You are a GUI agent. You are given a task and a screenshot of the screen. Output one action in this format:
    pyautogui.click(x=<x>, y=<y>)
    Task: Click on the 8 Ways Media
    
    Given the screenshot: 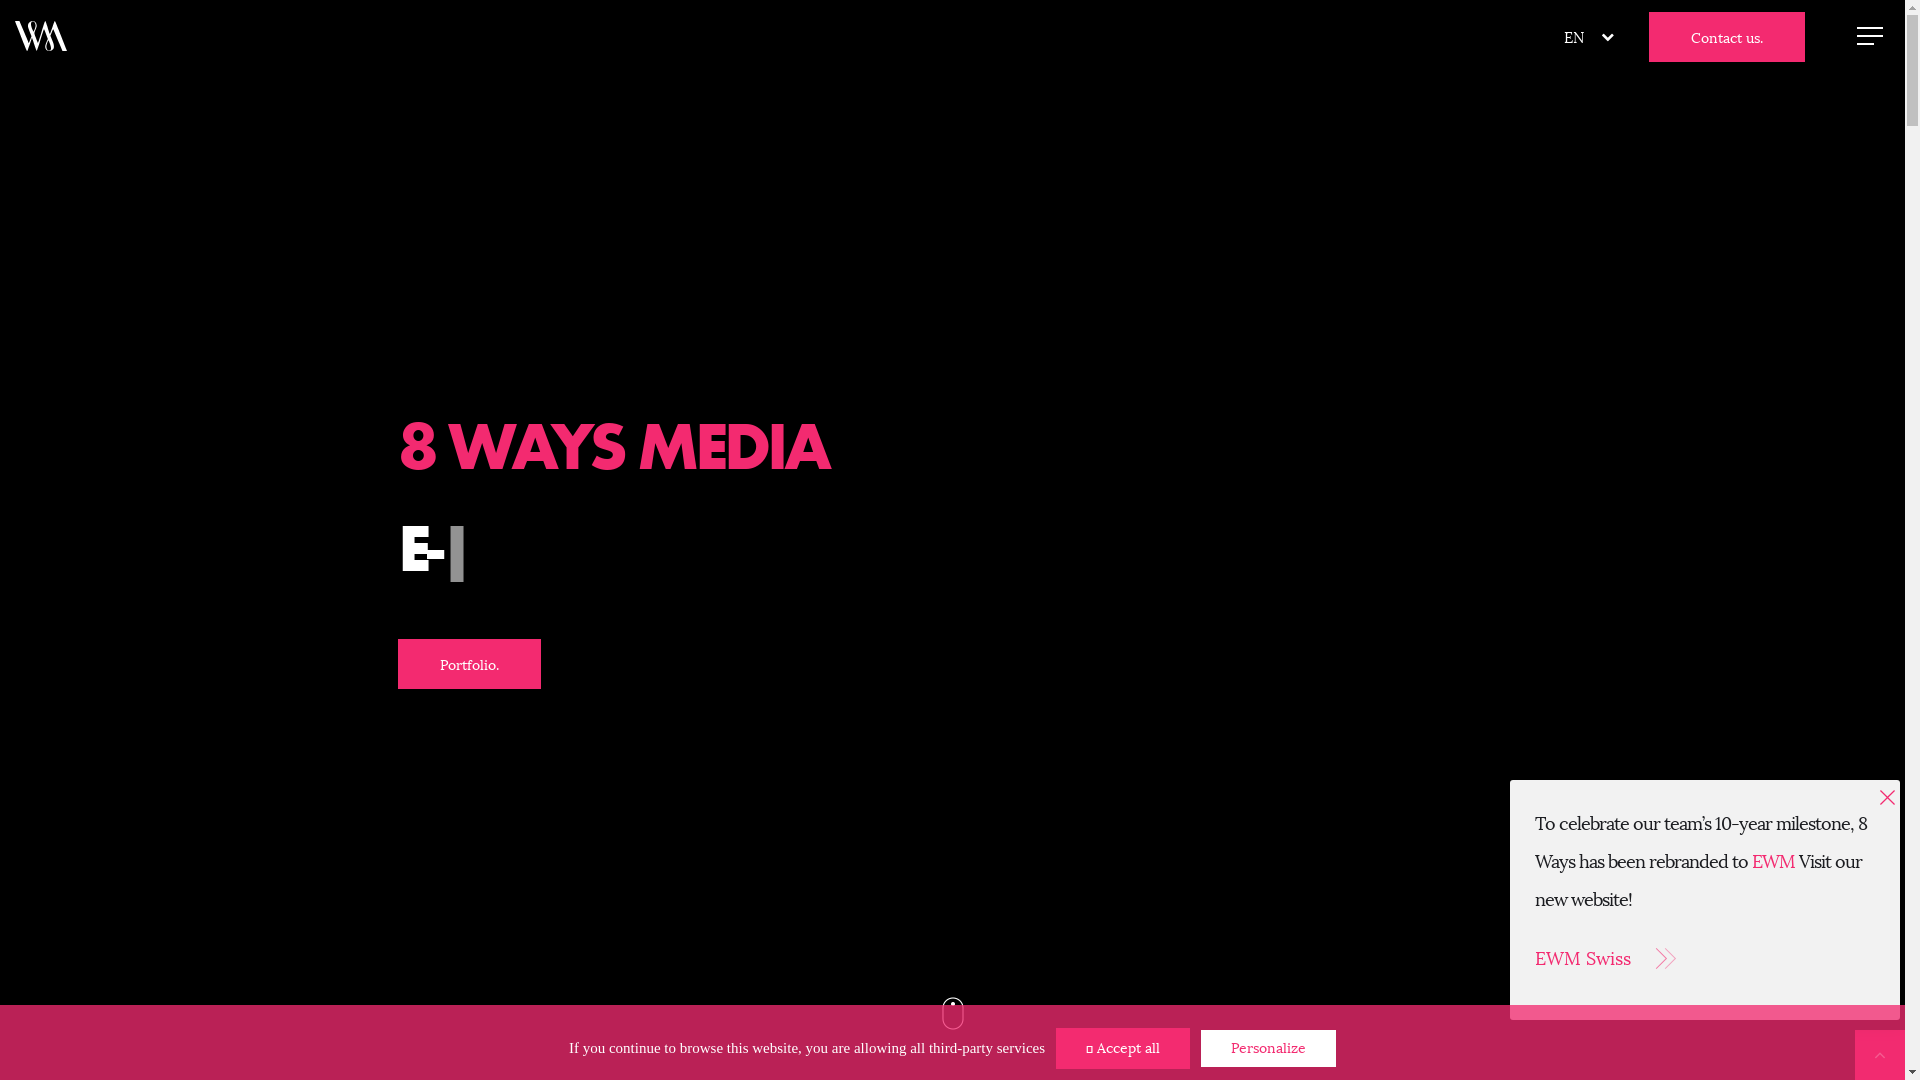 What is the action you would take?
    pyautogui.click(x=41, y=35)
    